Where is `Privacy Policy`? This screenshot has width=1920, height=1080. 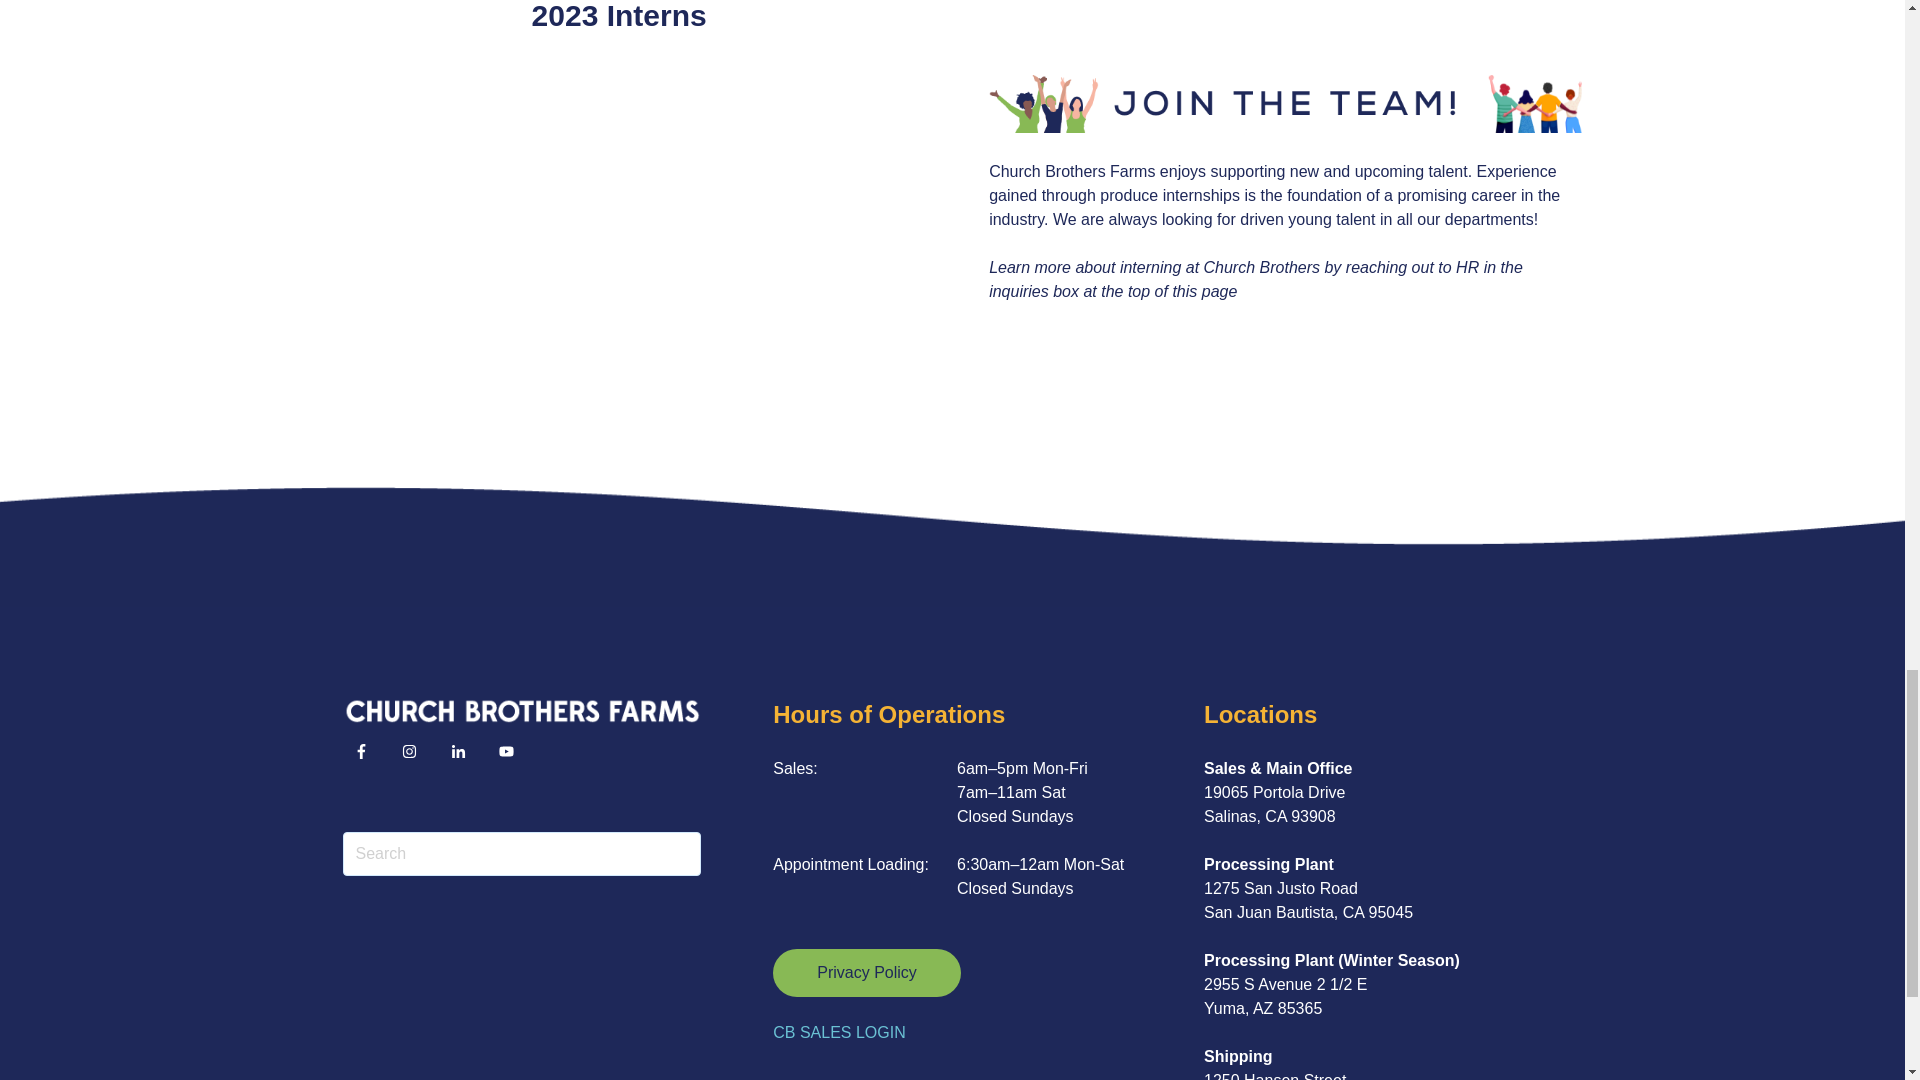 Privacy Policy is located at coordinates (867, 972).